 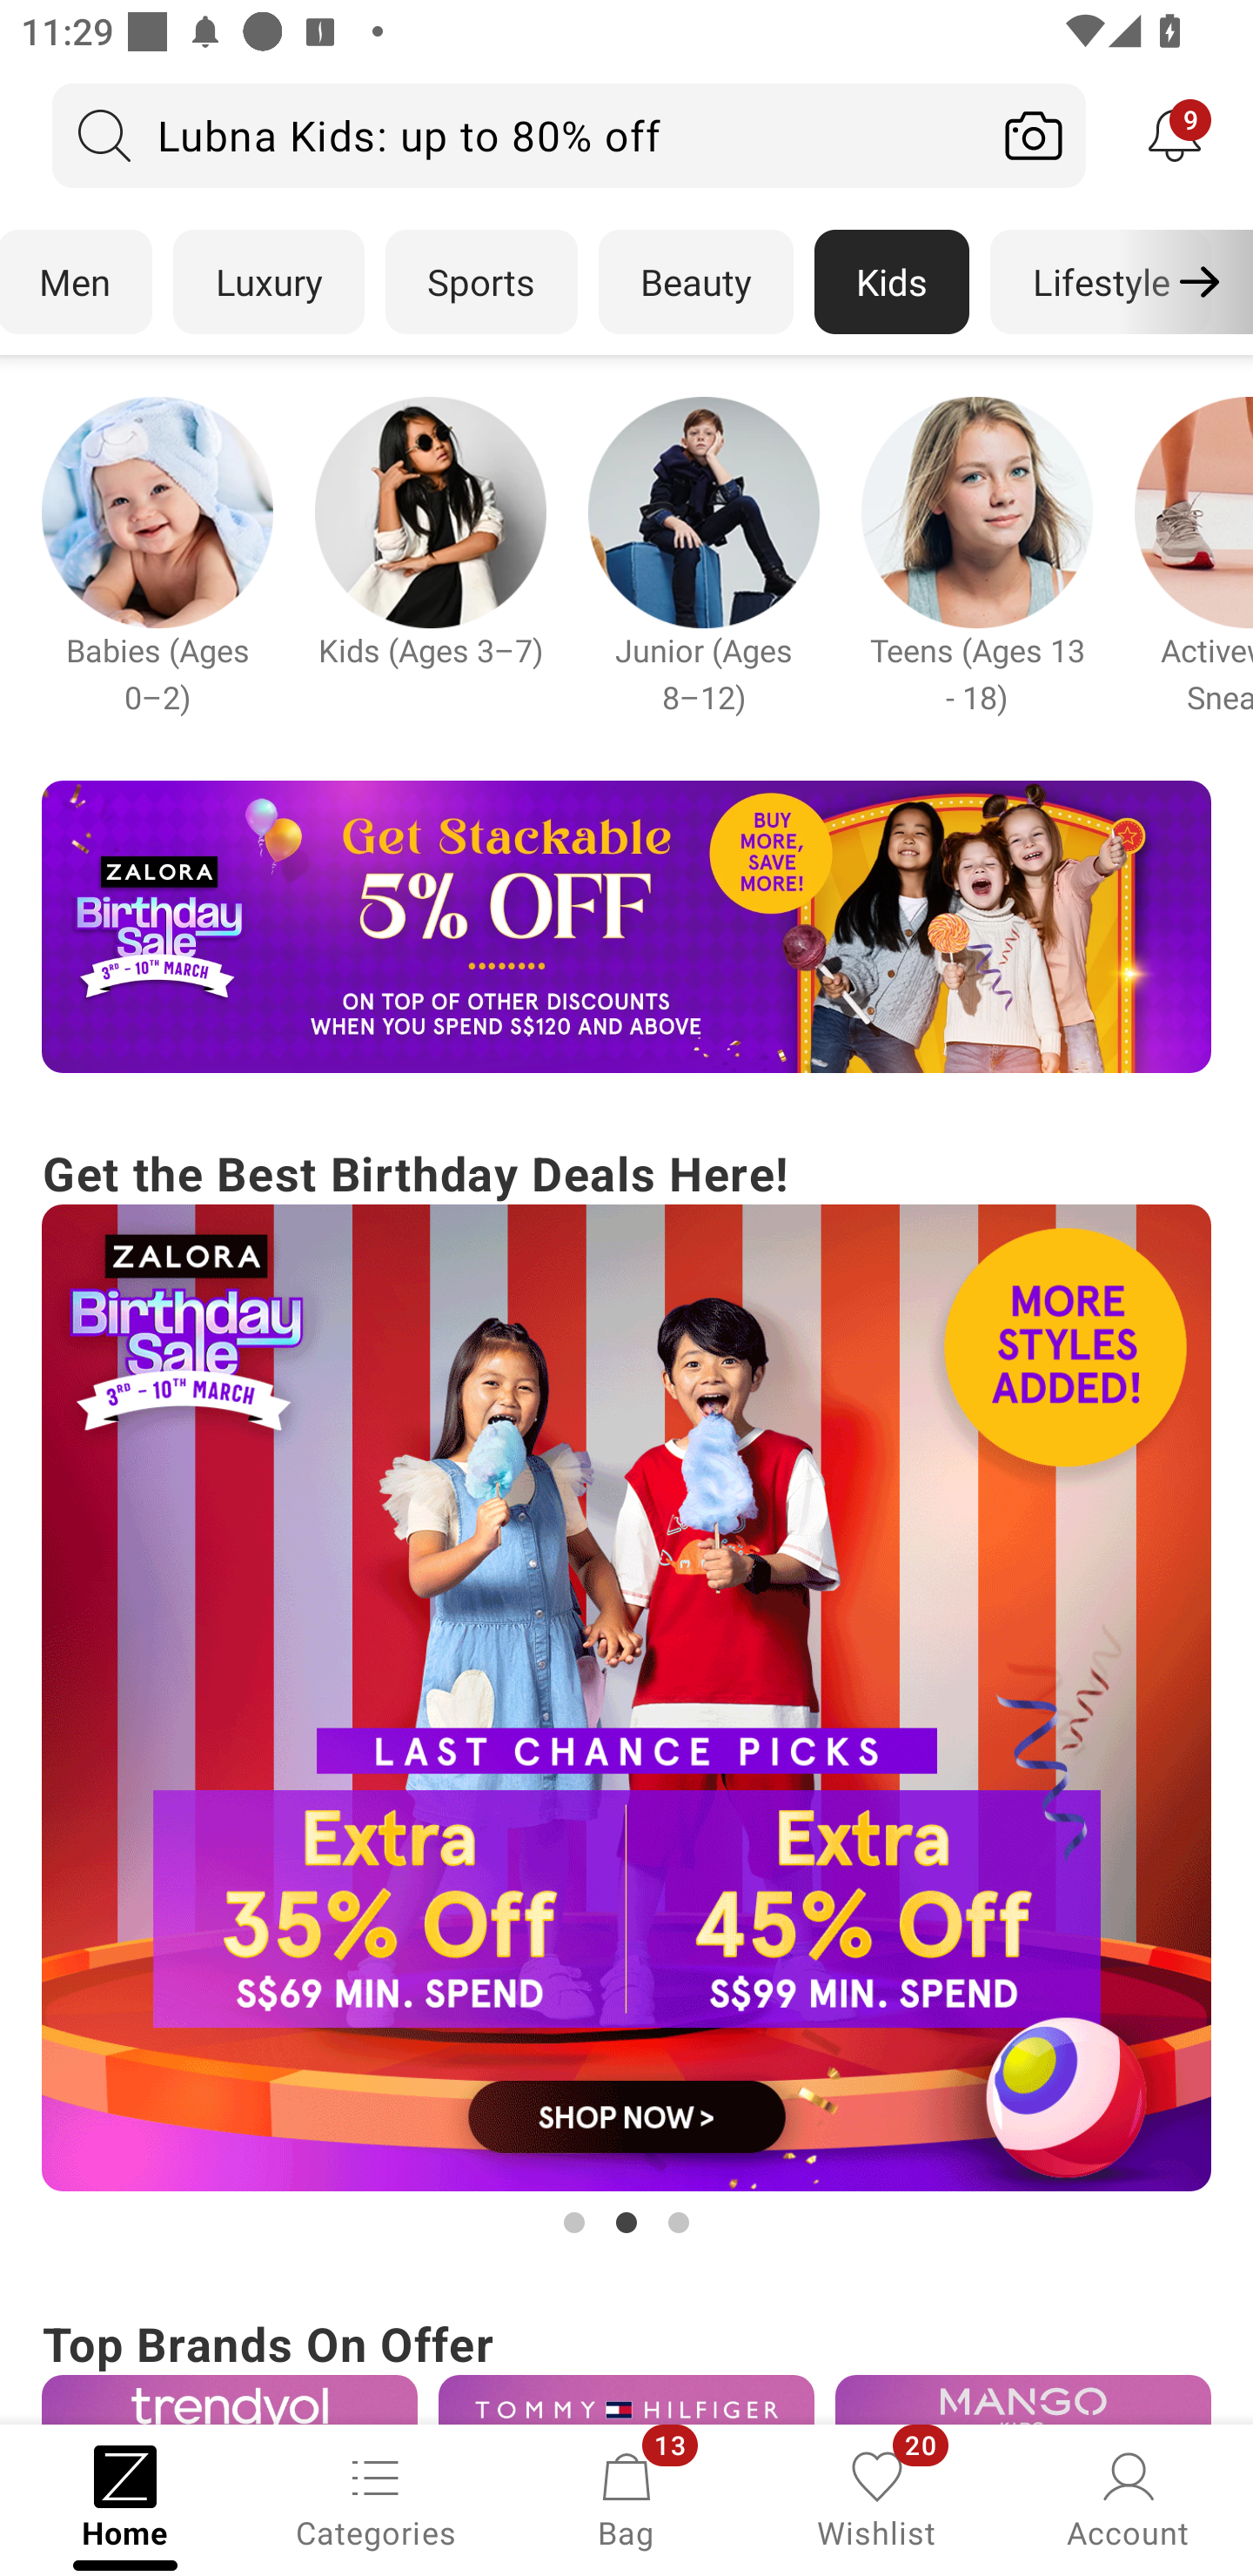 What do you see at coordinates (1023, 2399) in the screenshot?
I see `Campaign banner` at bounding box center [1023, 2399].